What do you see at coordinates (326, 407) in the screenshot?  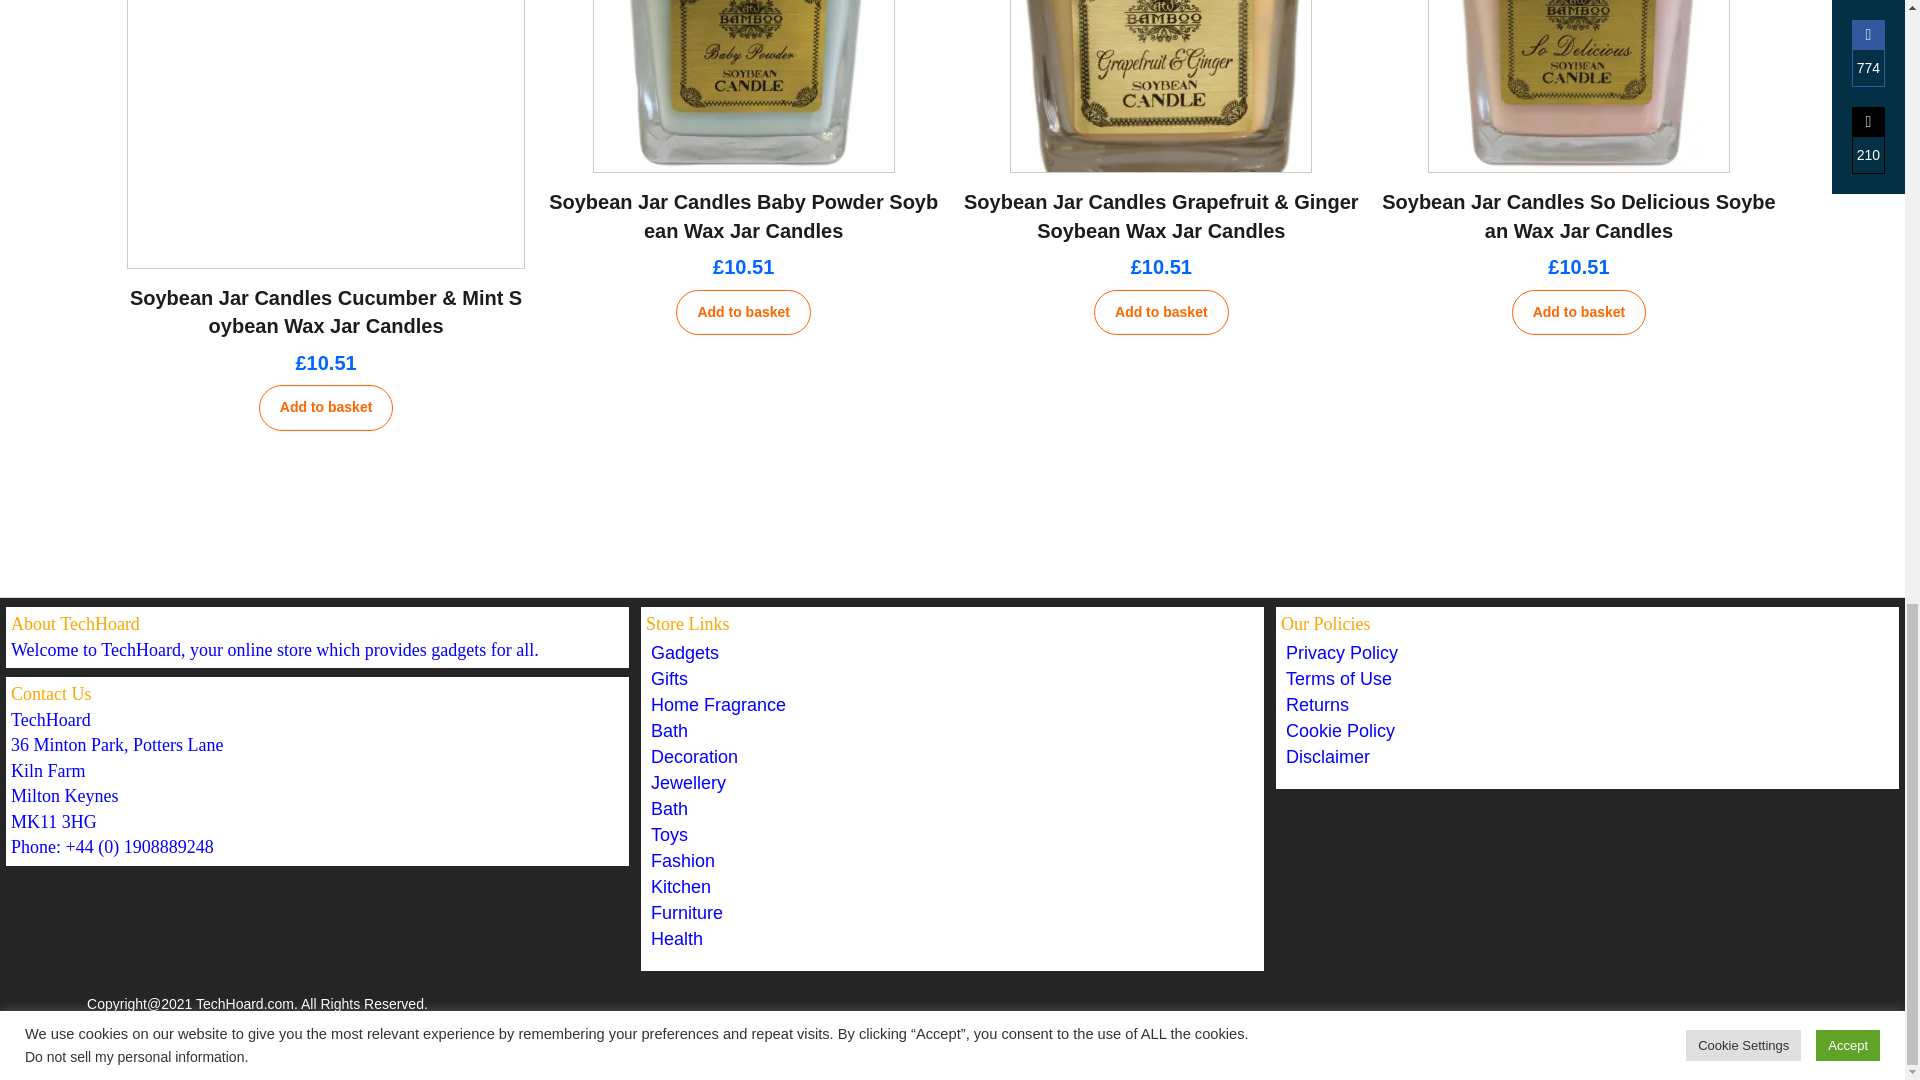 I see `Add to basket` at bounding box center [326, 407].